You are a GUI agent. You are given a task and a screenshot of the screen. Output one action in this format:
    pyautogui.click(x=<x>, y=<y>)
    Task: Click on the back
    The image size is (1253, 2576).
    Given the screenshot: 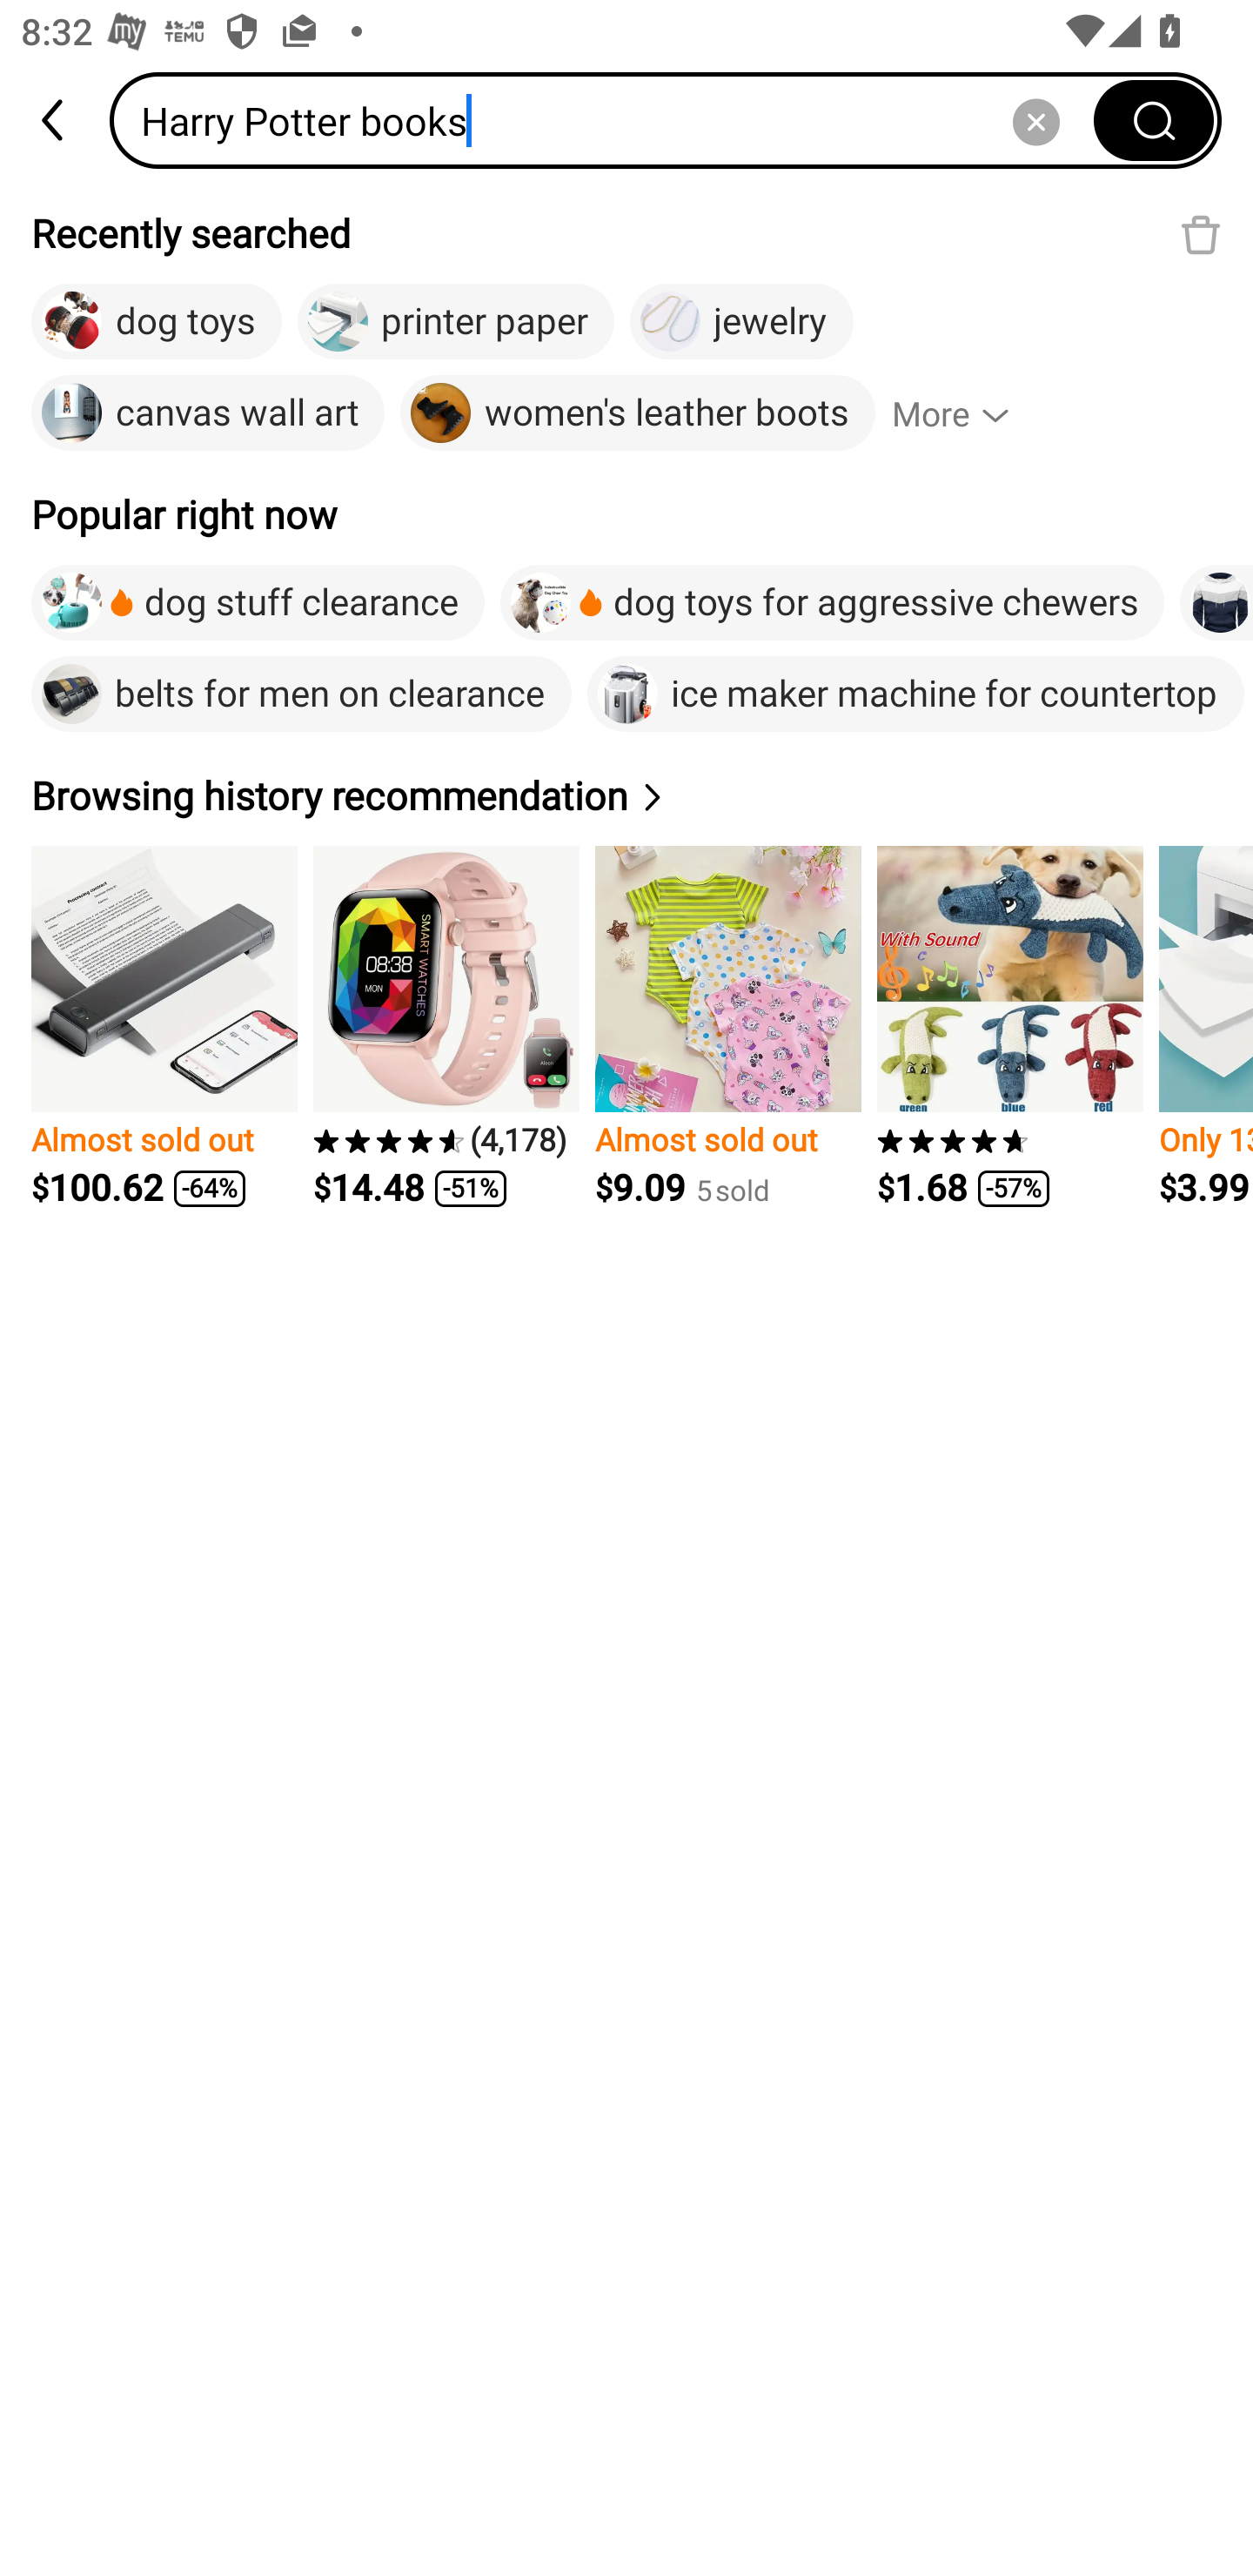 What is the action you would take?
    pyautogui.click(x=55, y=120)
    